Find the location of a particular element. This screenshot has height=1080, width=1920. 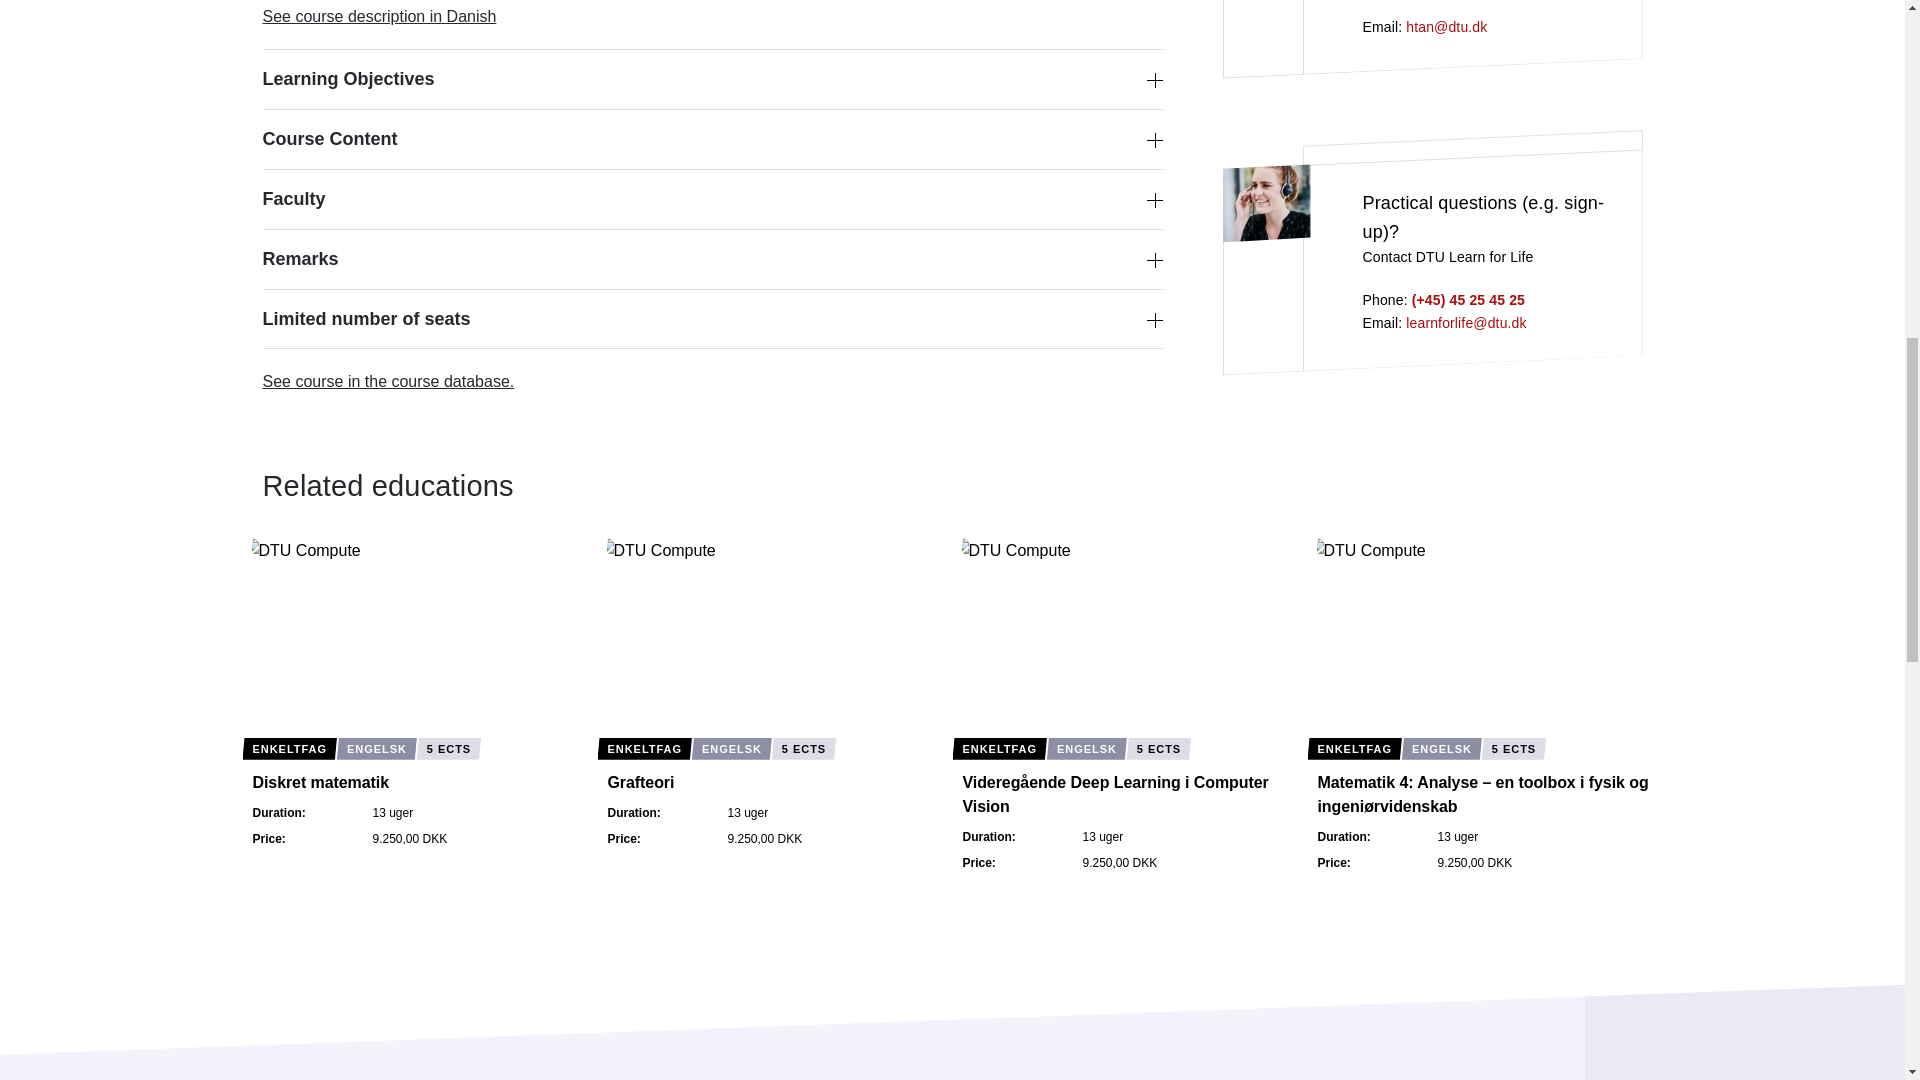

See course in the course database. is located at coordinates (388, 380).